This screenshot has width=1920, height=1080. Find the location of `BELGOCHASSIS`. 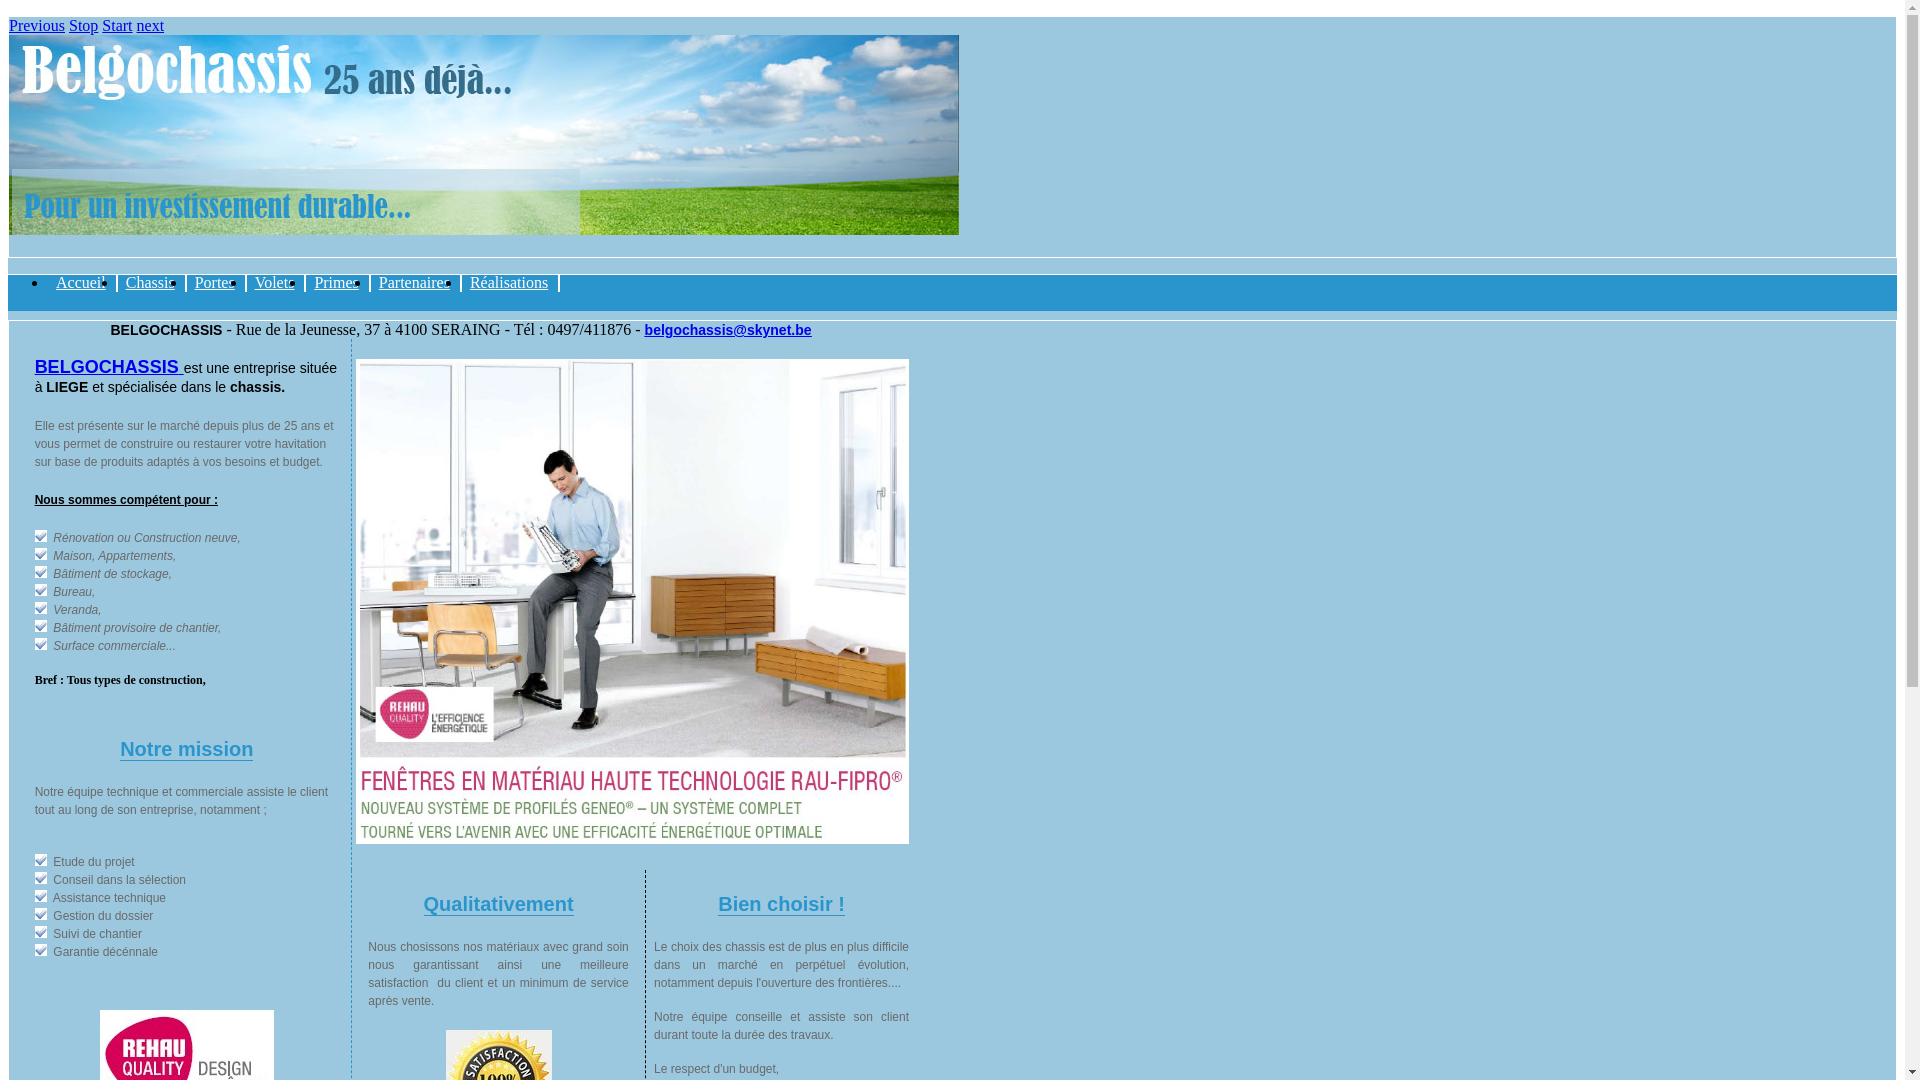

BELGOCHASSIS is located at coordinates (110, 379).